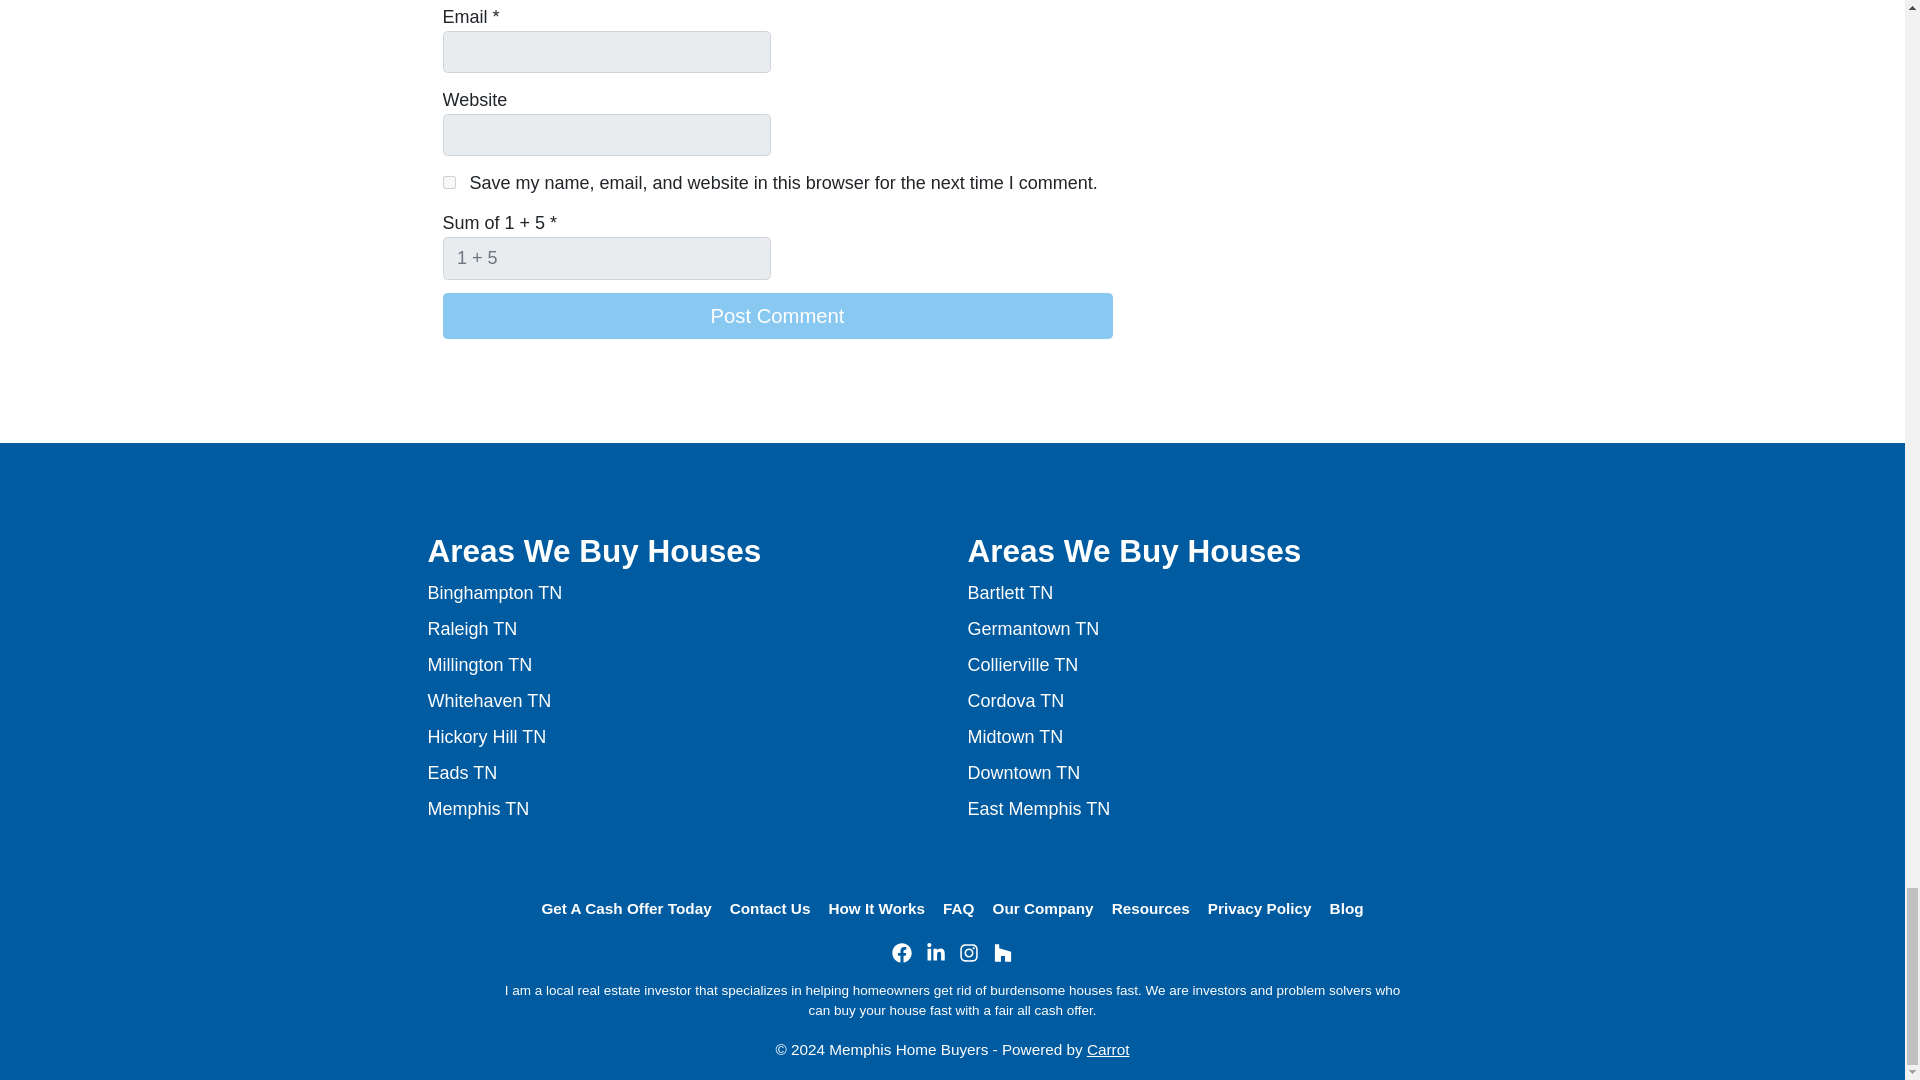  I want to click on Binghampton TN, so click(495, 592).